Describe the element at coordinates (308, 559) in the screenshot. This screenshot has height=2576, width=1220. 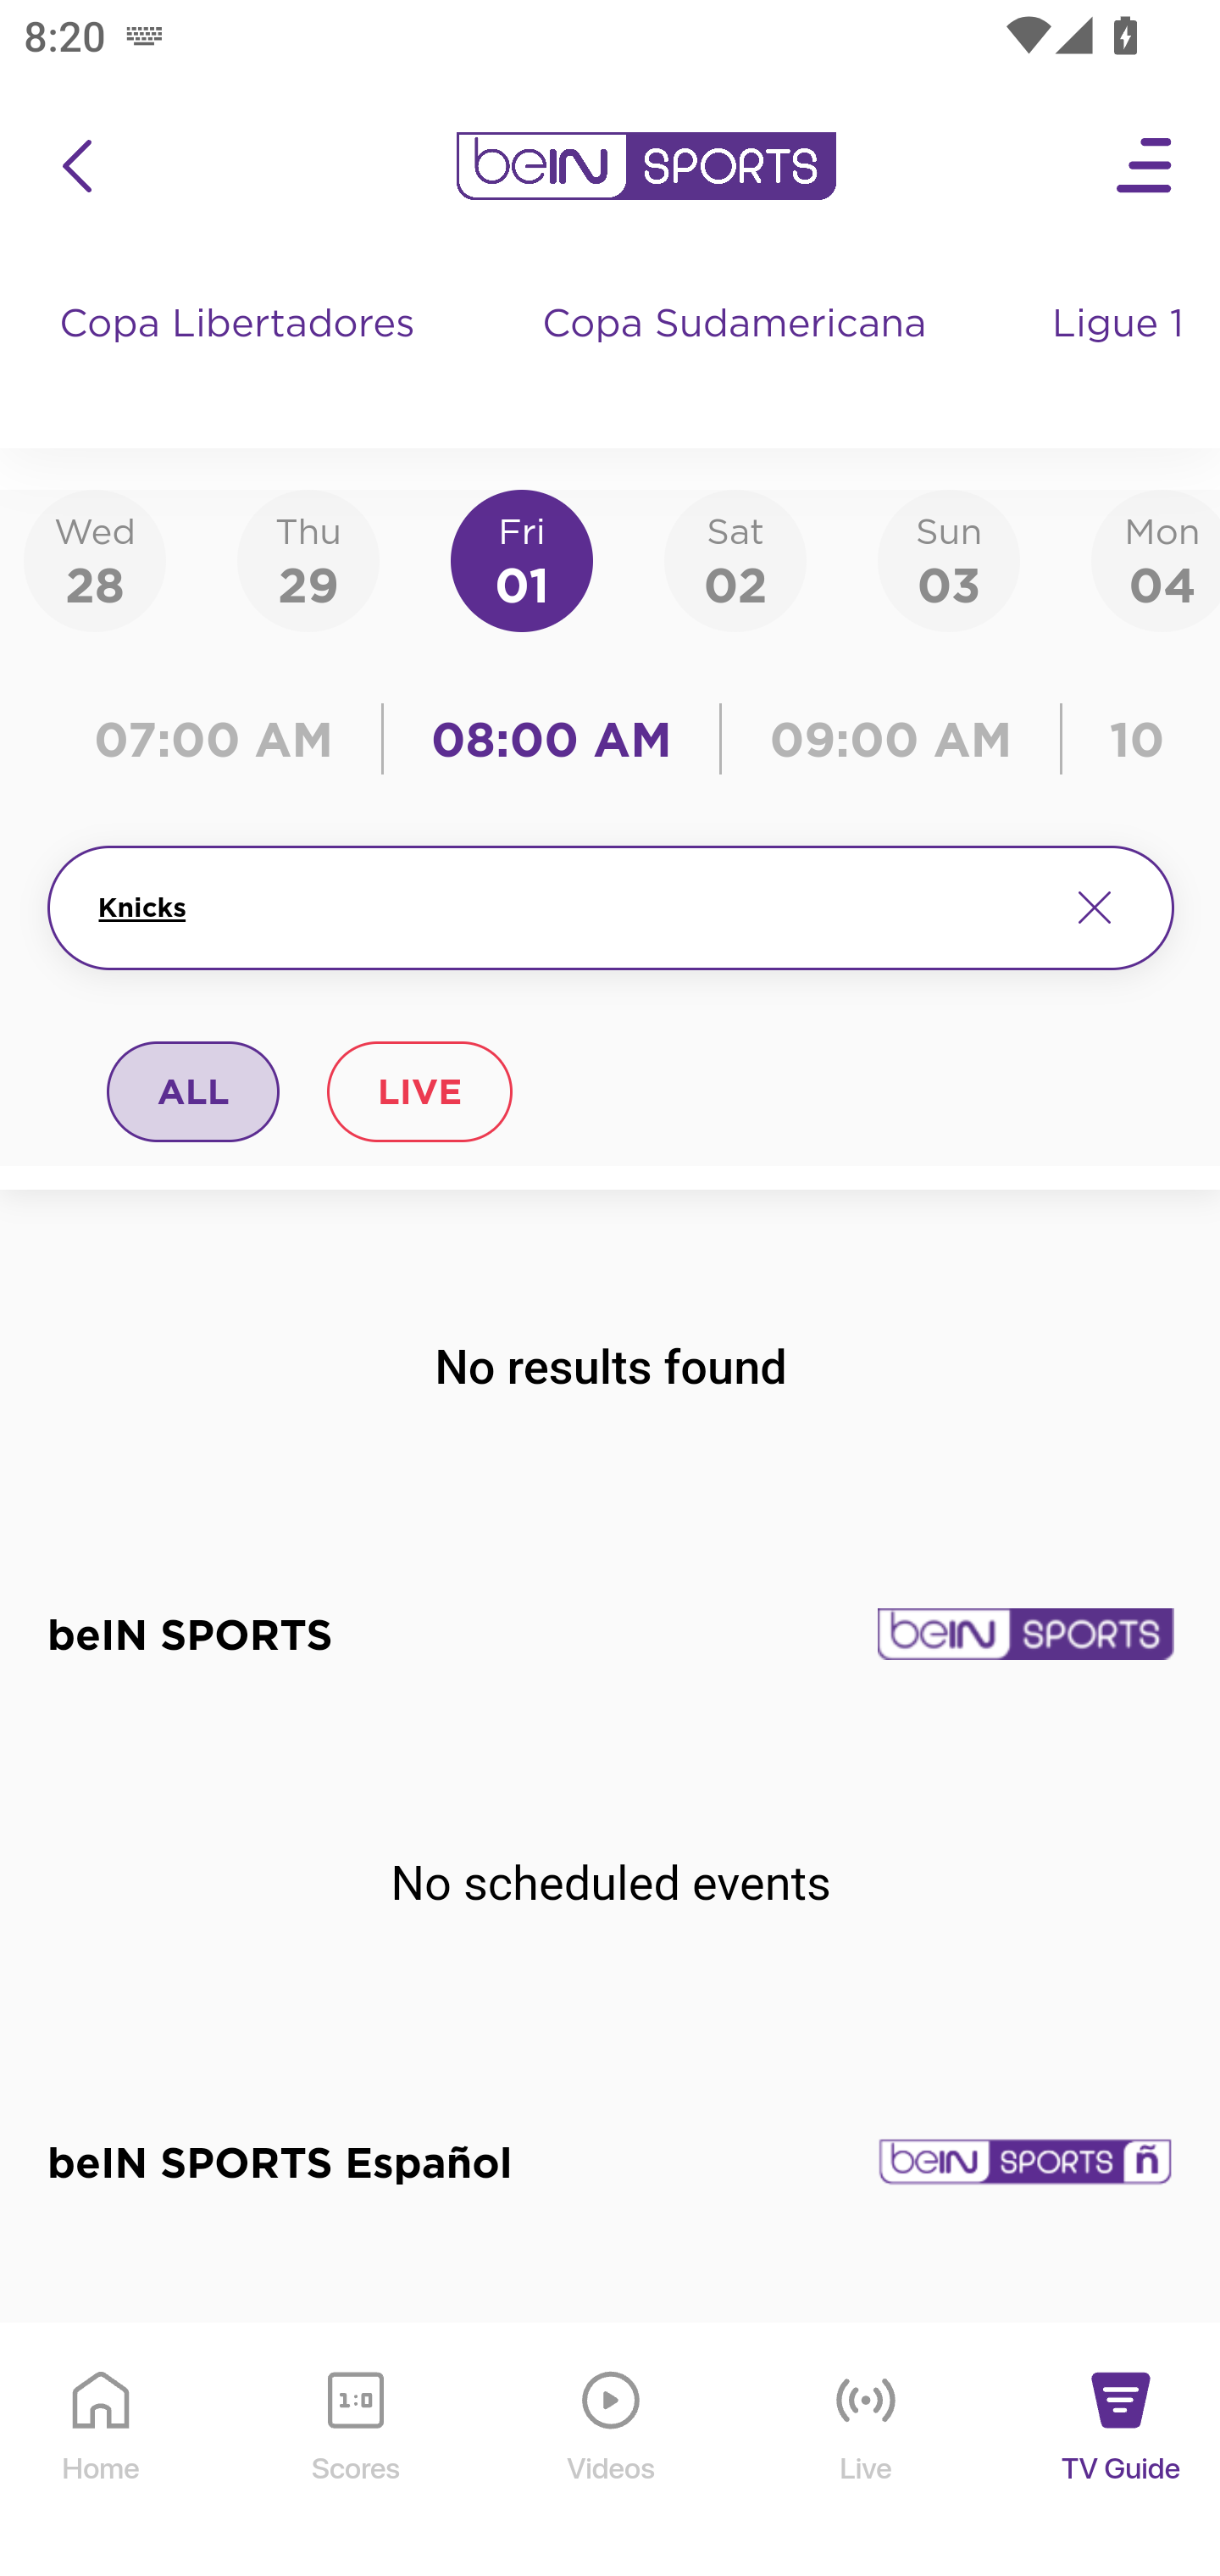
I see `Thu29` at that location.